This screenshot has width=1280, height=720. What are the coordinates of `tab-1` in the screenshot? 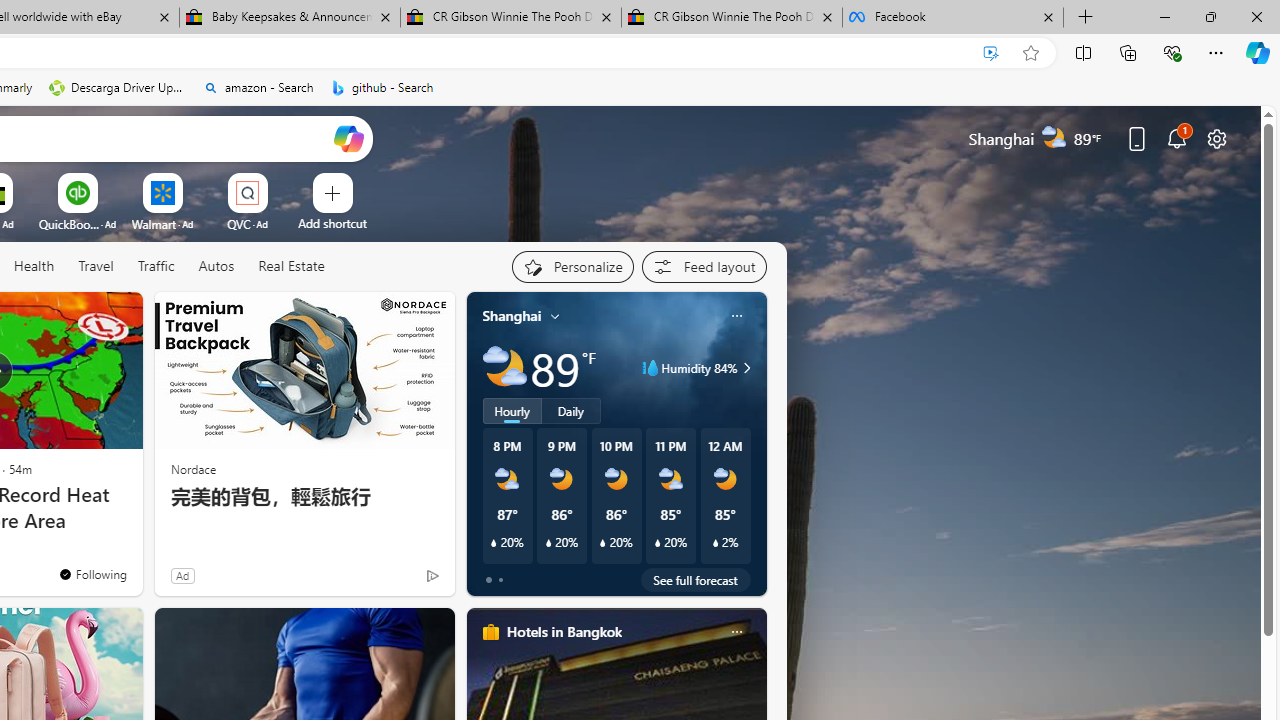 It's located at (500, 580).